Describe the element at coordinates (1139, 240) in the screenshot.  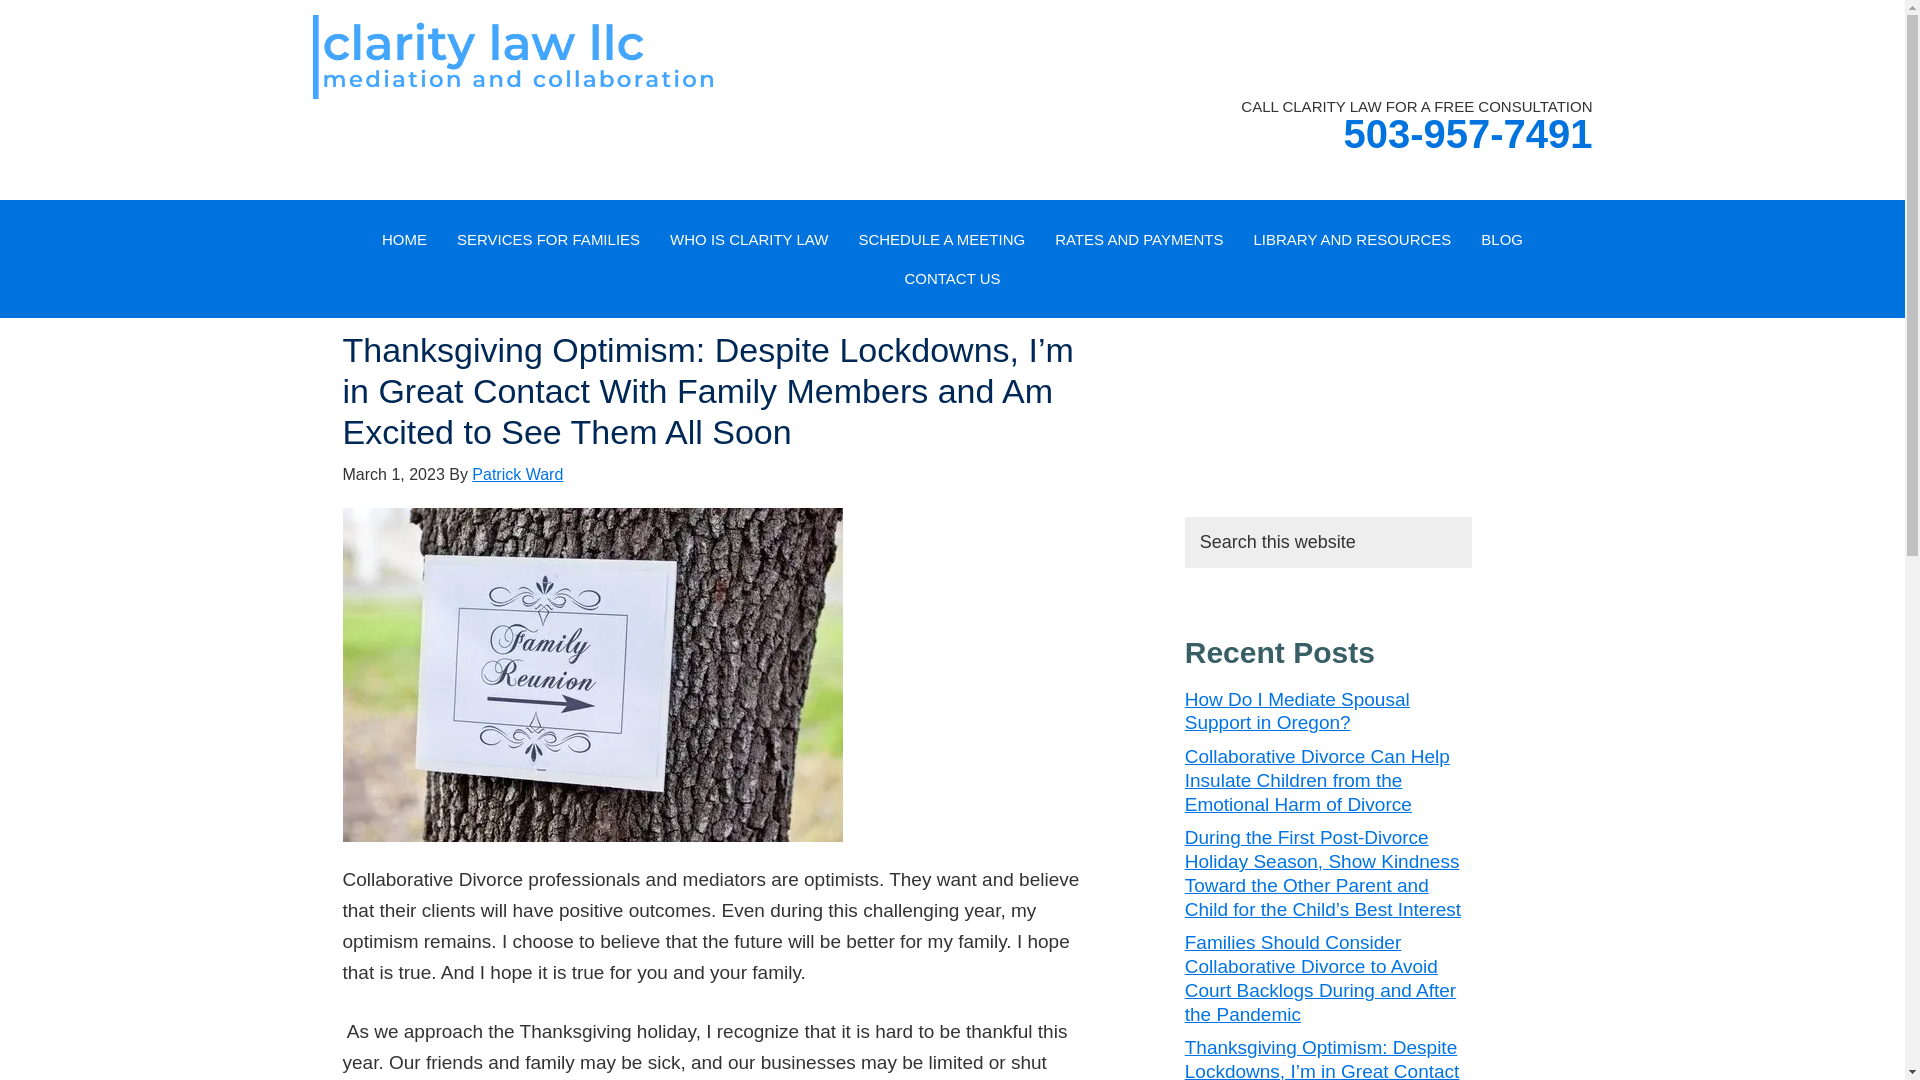
I see `RATES AND PAYMENTS` at that location.